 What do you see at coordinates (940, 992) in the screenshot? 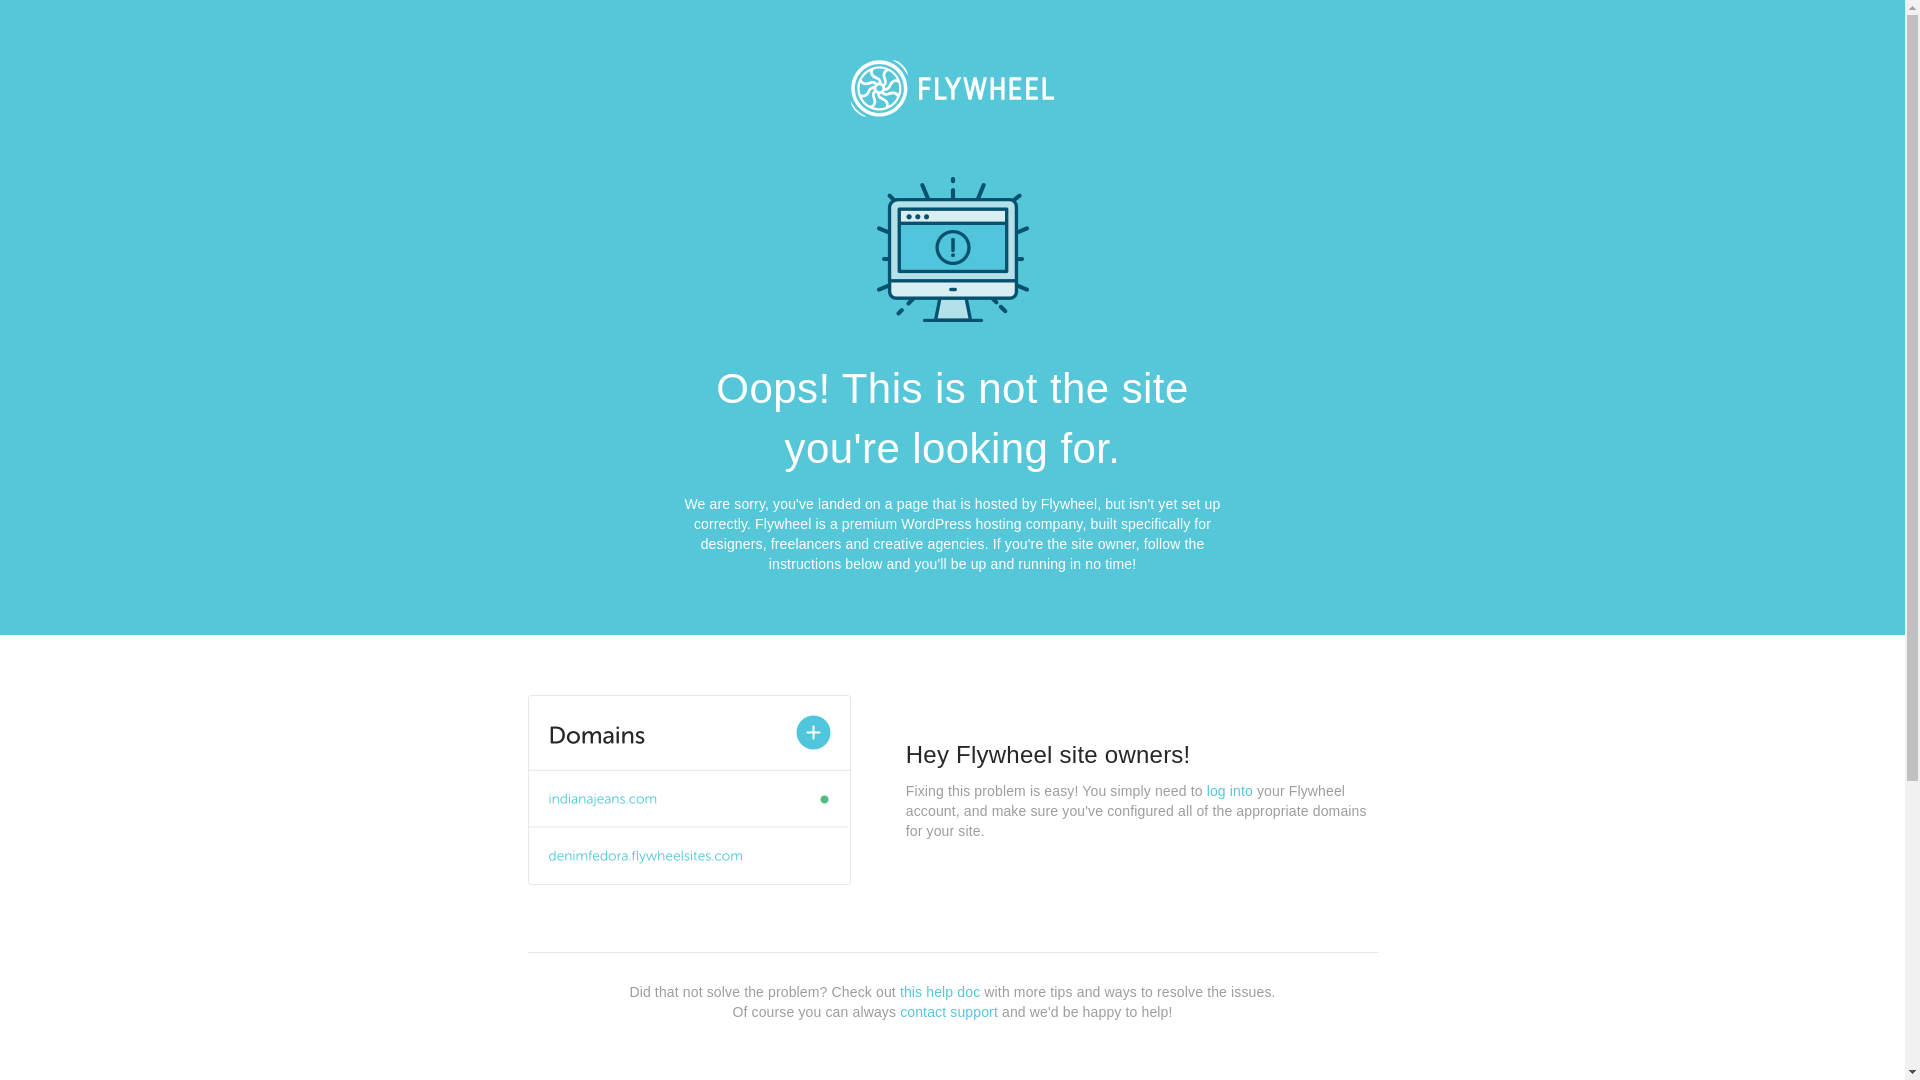
I see `this help doc` at bounding box center [940, 992].